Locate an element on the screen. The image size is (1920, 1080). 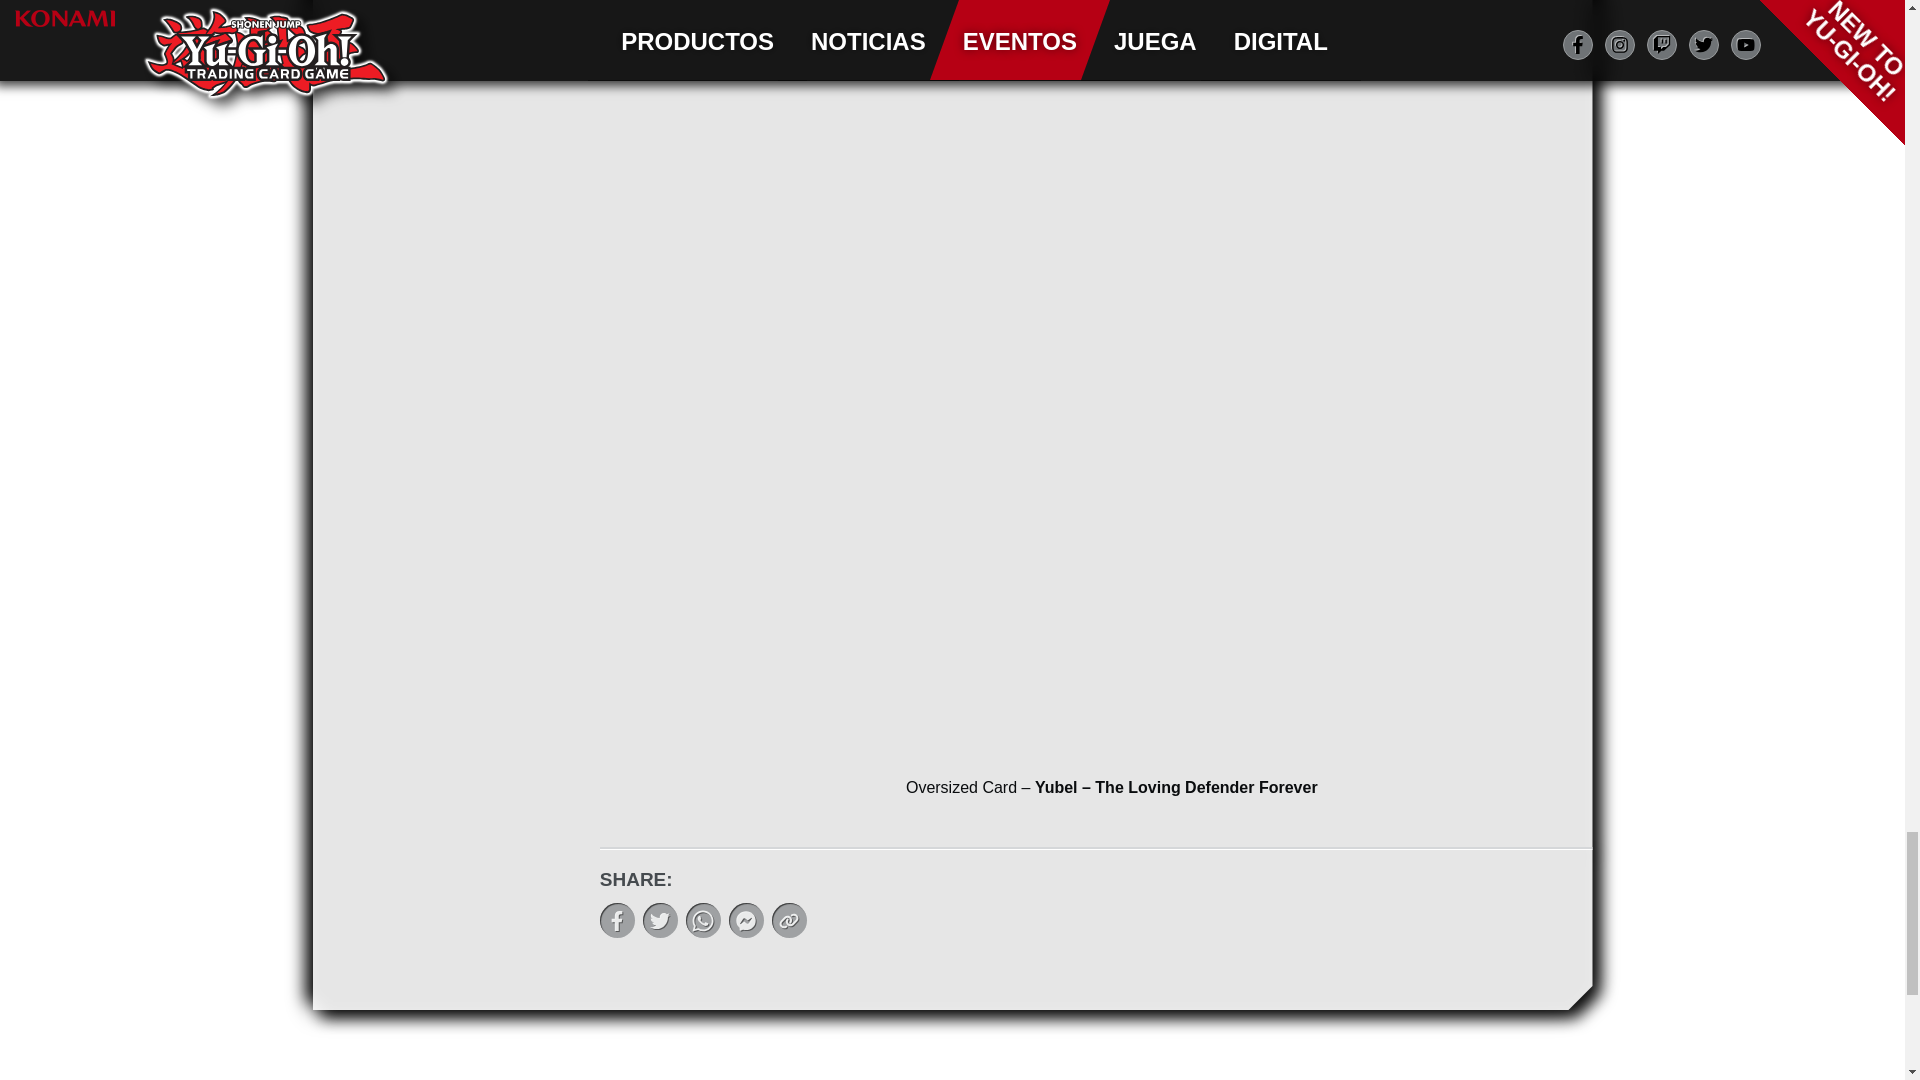
Share on Facebook is located at coordinates (617, 920).